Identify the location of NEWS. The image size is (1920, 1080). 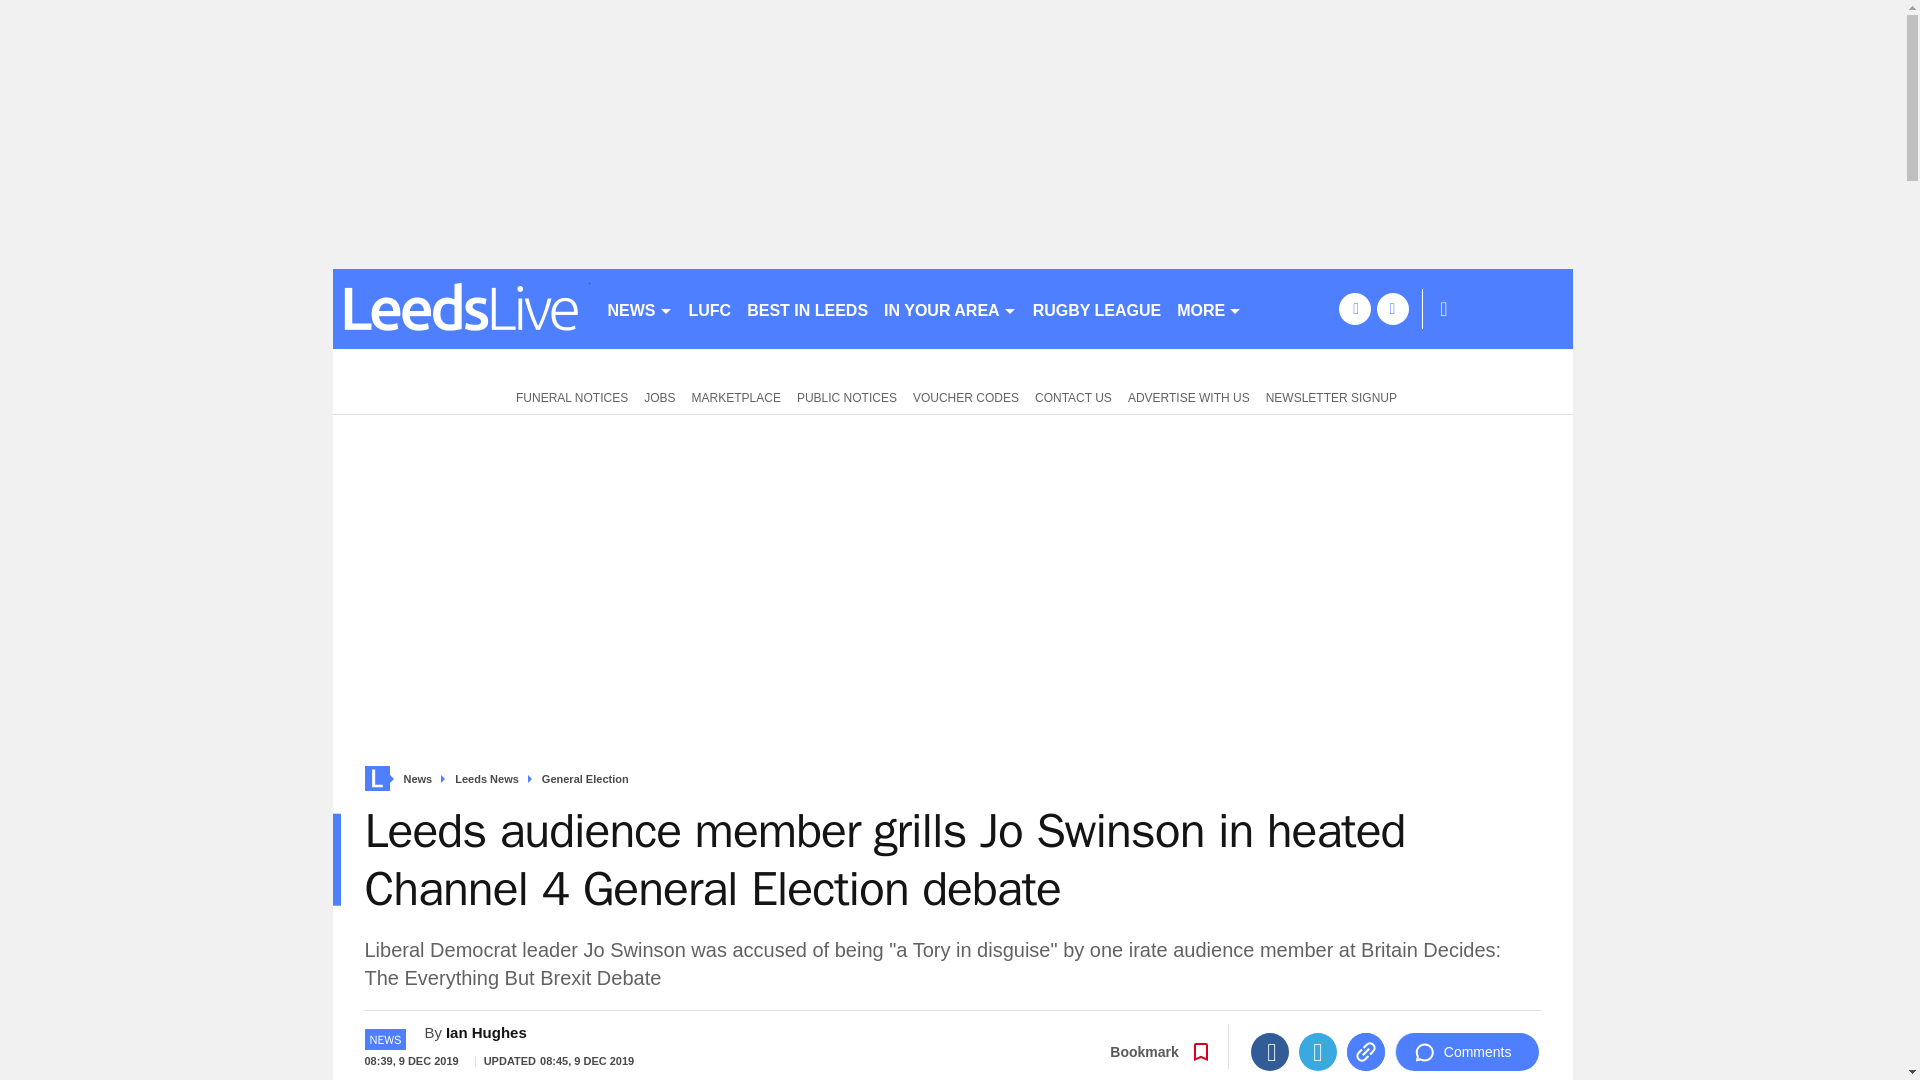
(640, 308).